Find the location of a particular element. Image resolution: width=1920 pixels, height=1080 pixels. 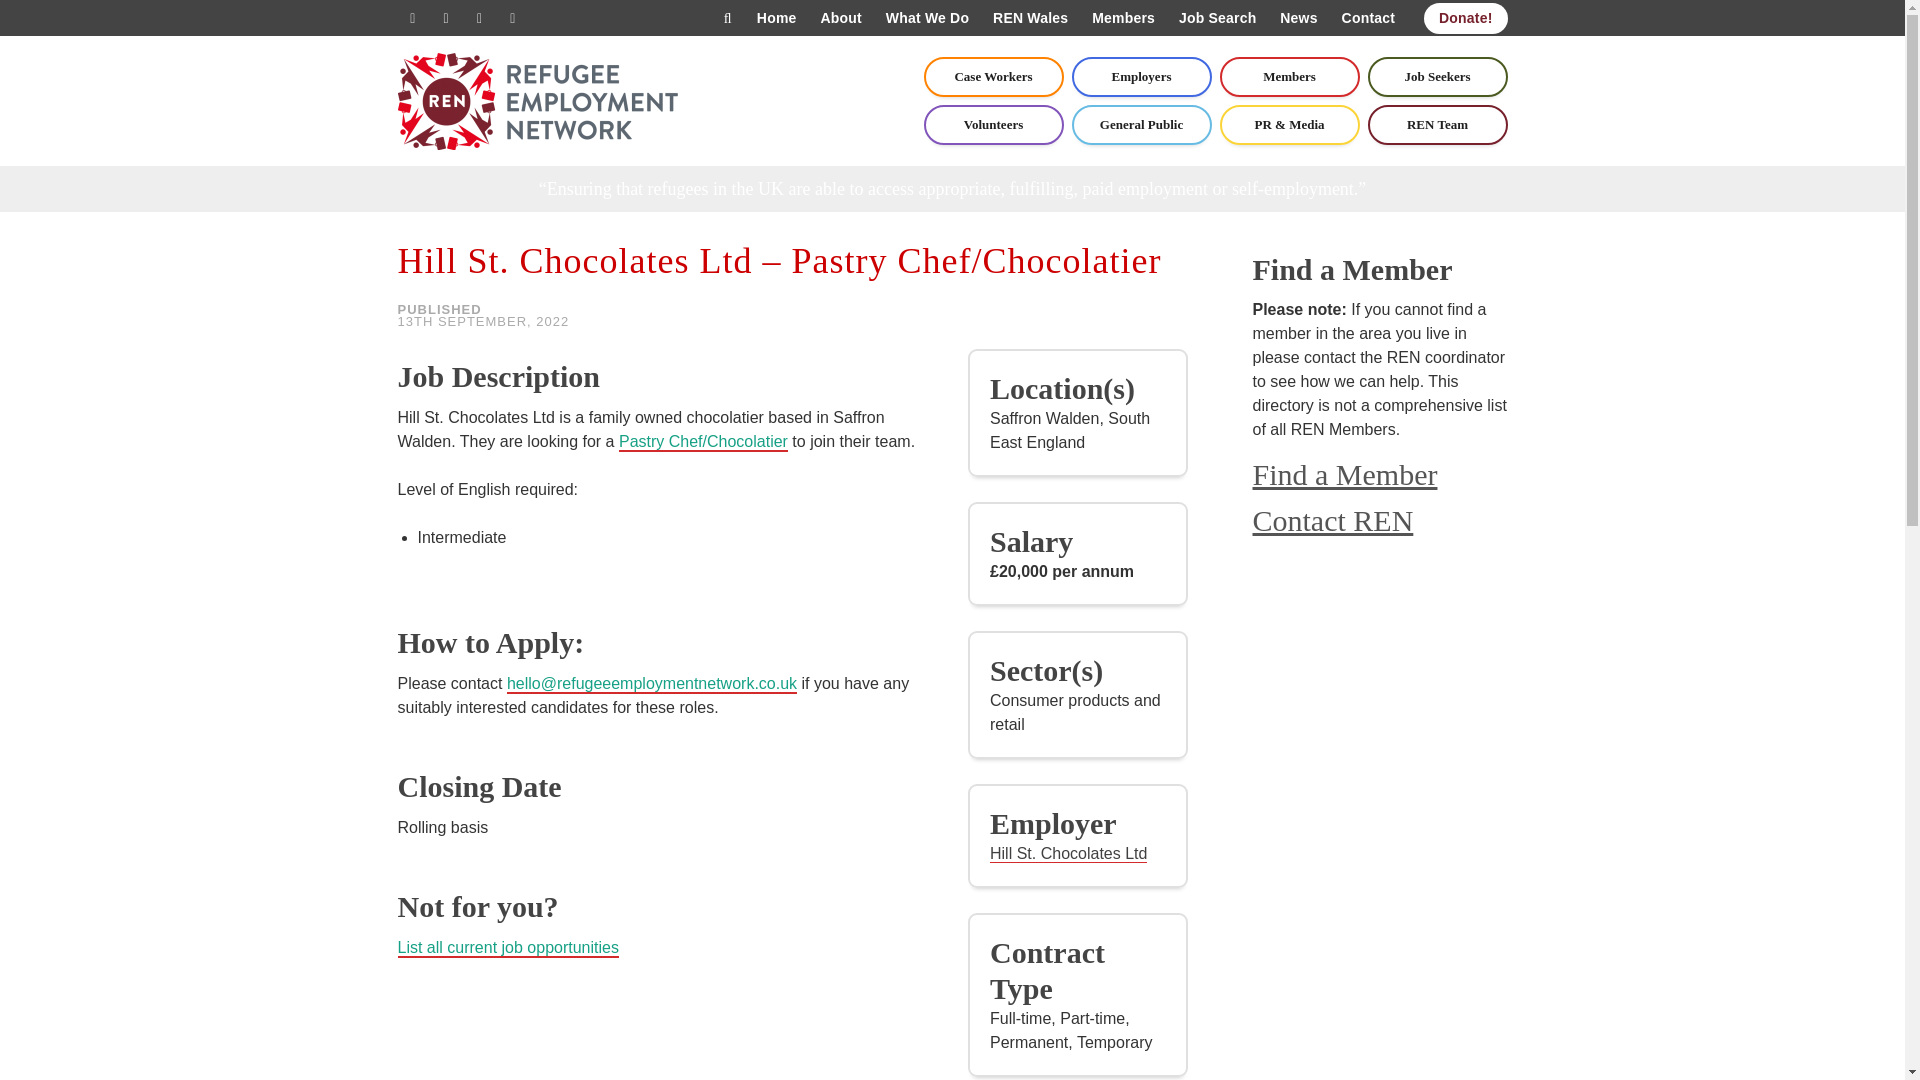

News is located at coordinates (1298, 18).